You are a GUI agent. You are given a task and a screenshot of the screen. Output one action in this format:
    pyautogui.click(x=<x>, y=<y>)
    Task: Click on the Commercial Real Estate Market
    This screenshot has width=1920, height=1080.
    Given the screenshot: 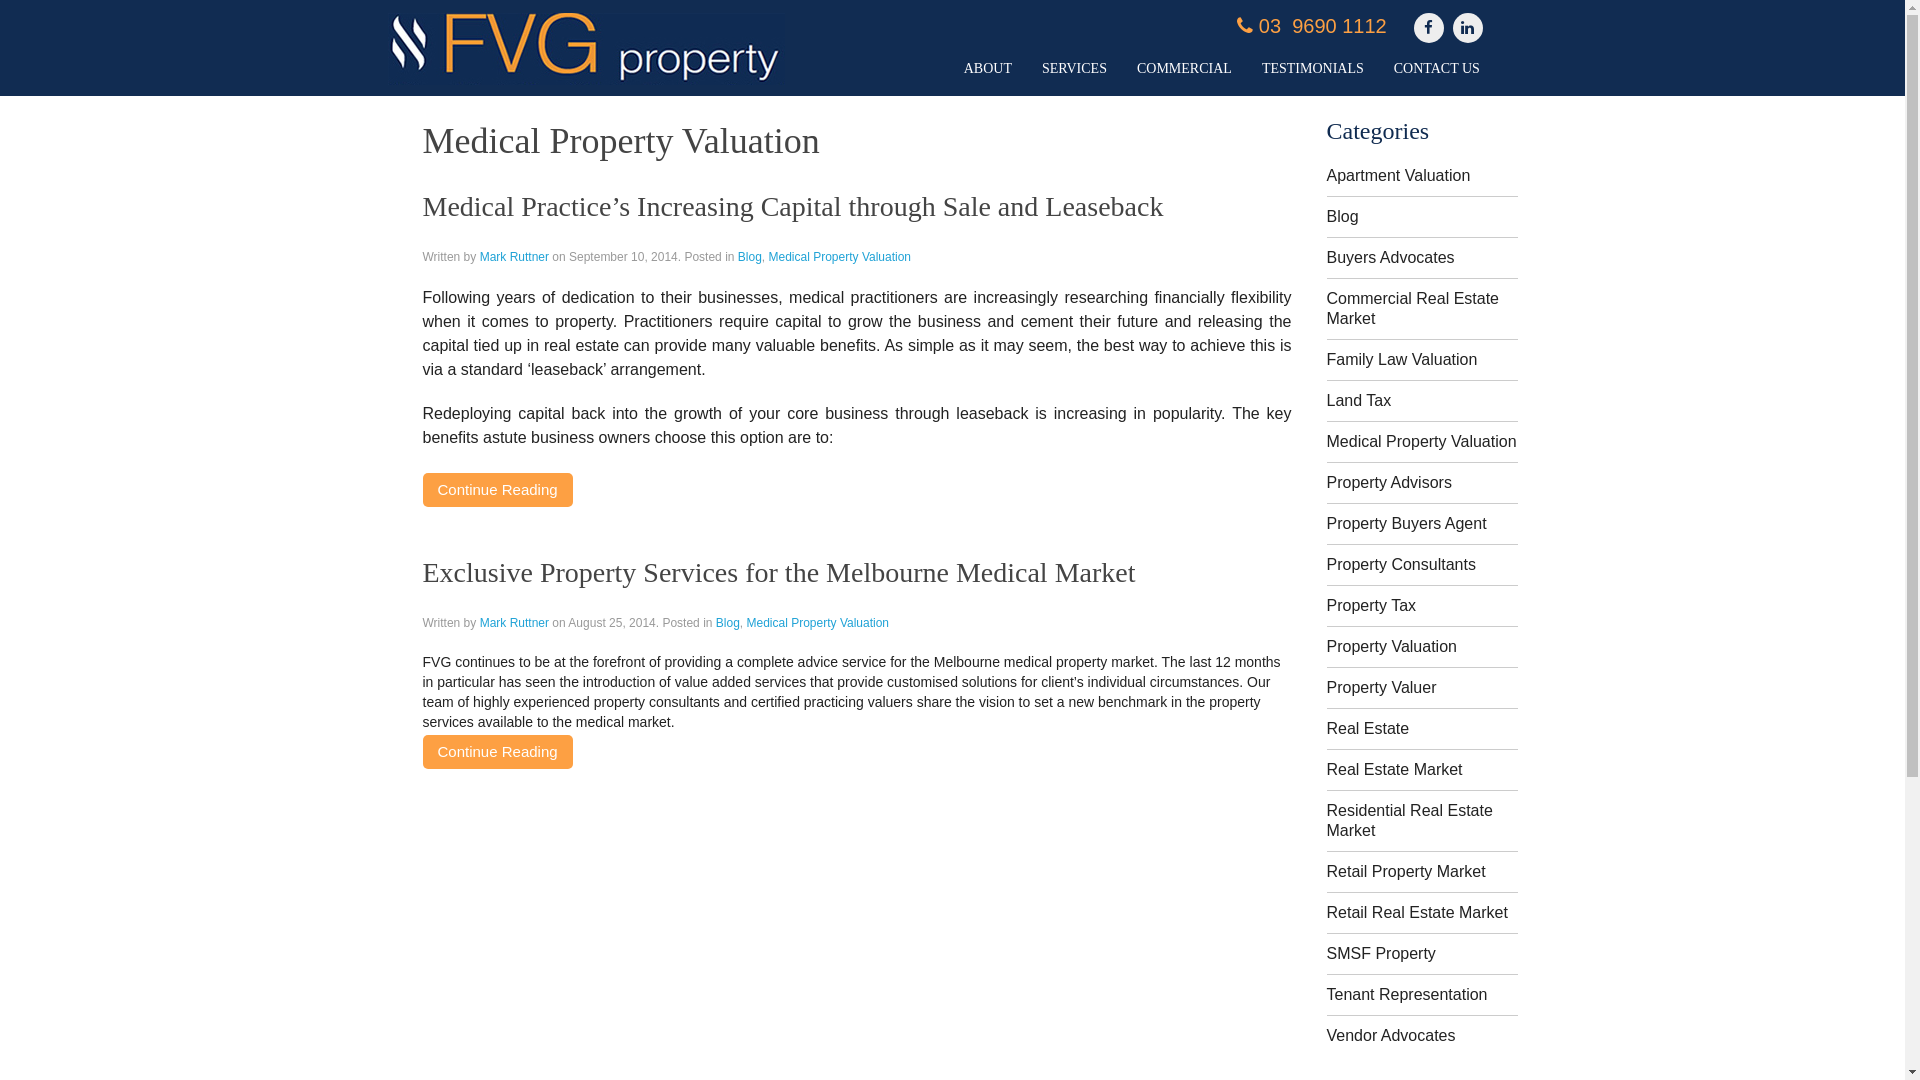 What is the action you would take?
    pyautogui.click(x=1412, y=308)
    